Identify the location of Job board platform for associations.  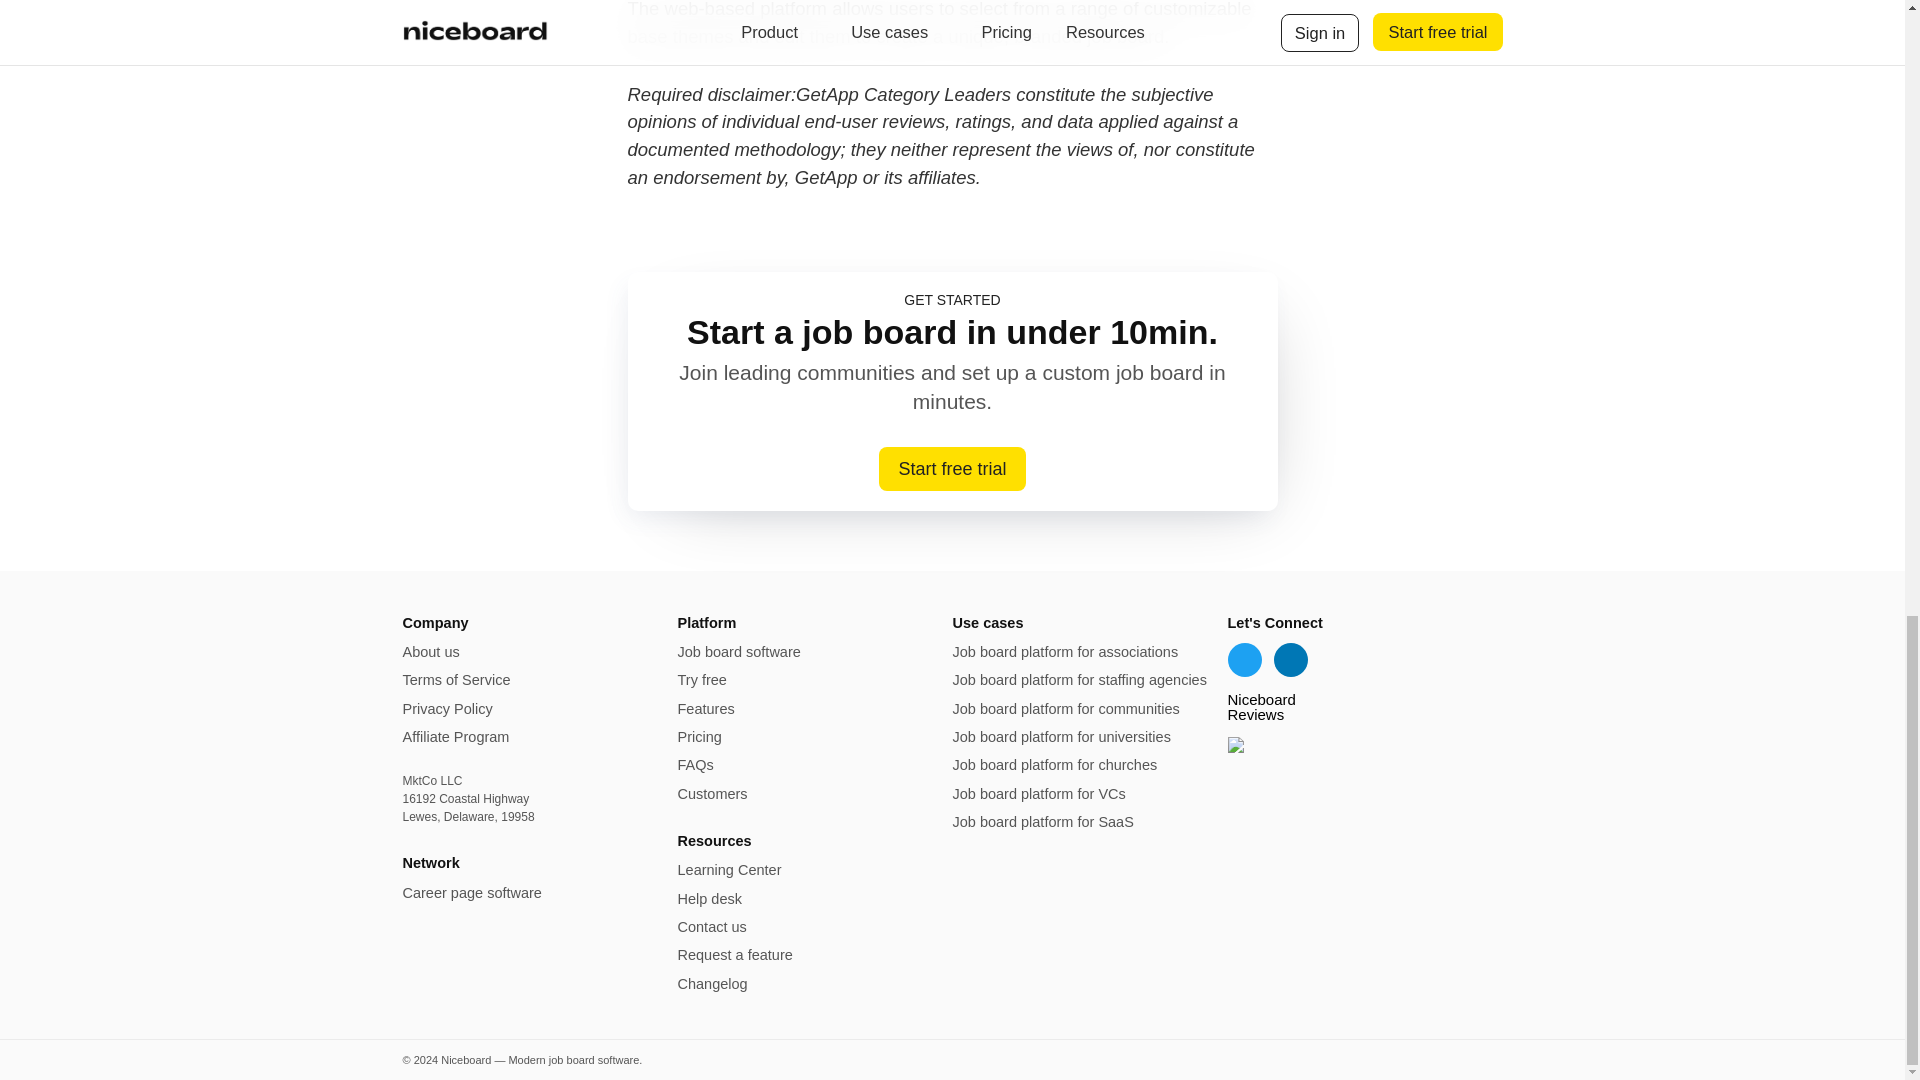
(1065, 651).